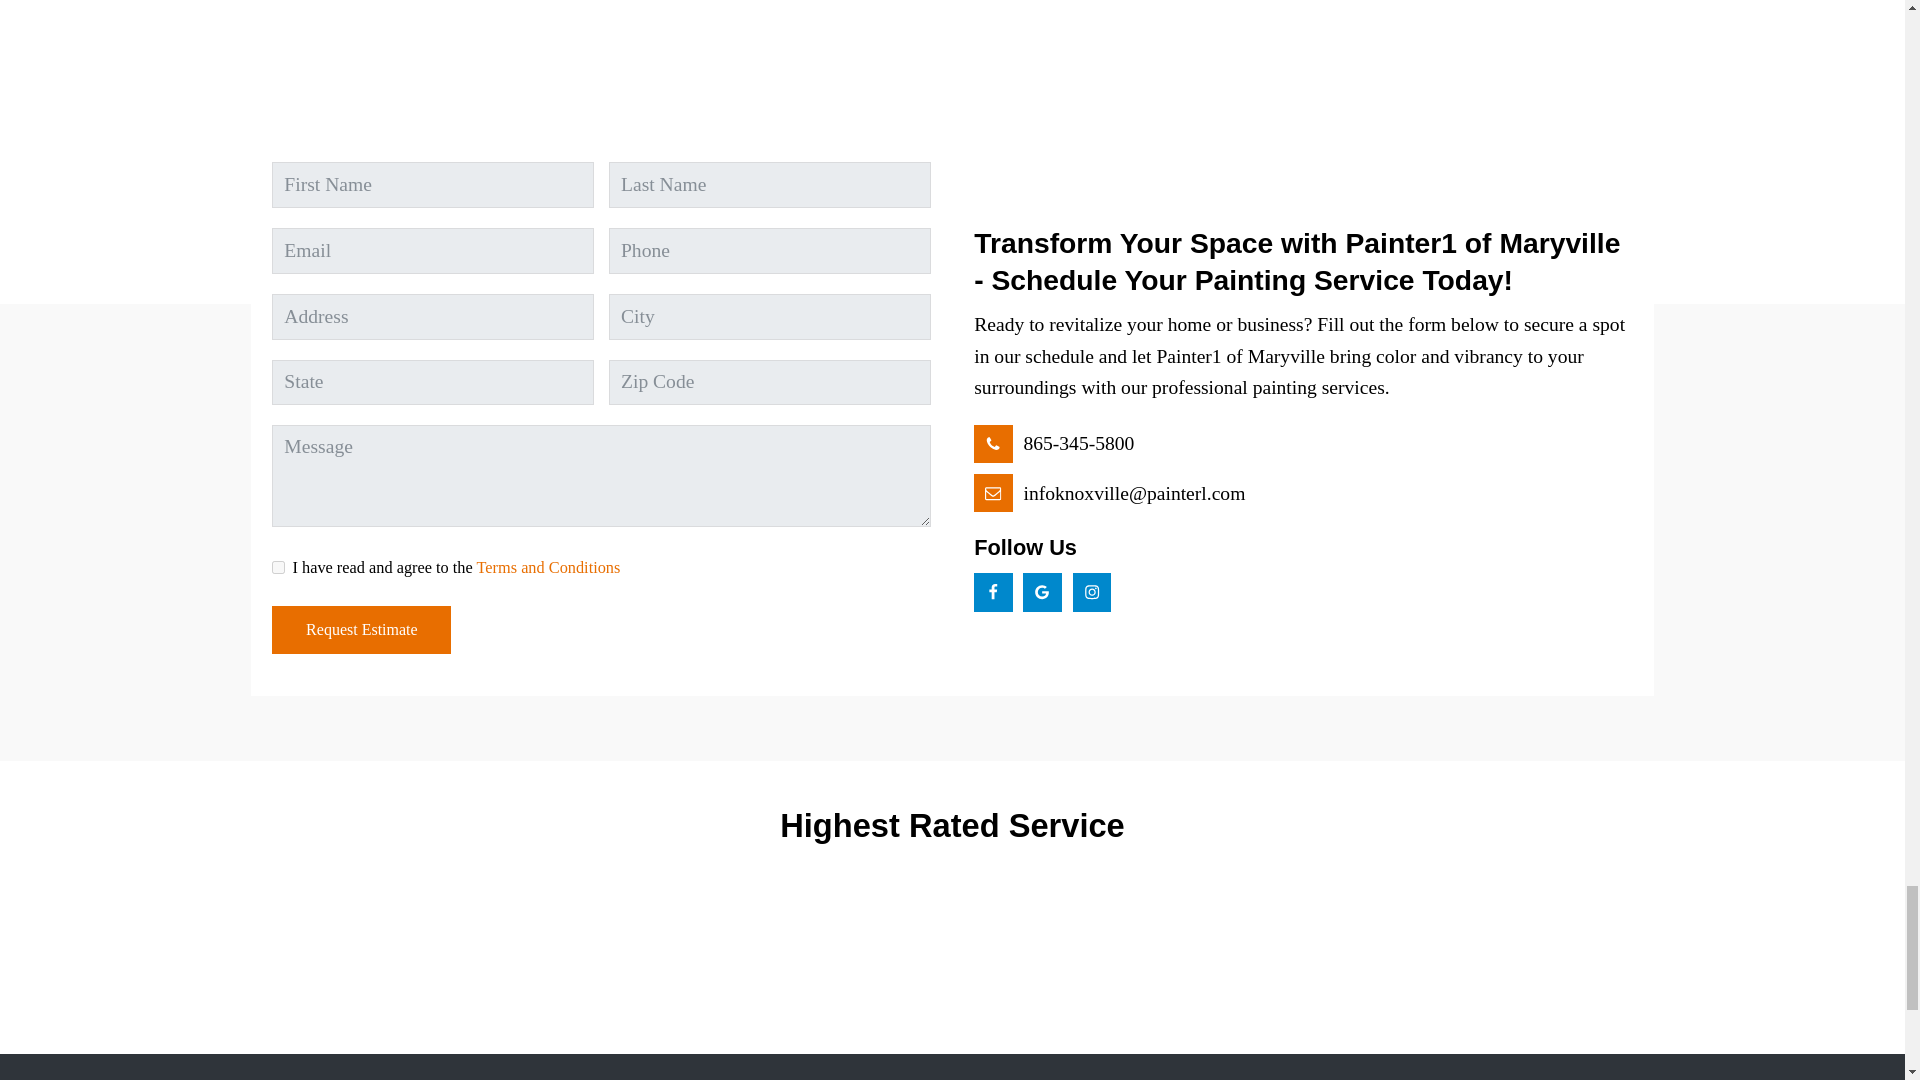  I want to click on on, so click(278, 566).